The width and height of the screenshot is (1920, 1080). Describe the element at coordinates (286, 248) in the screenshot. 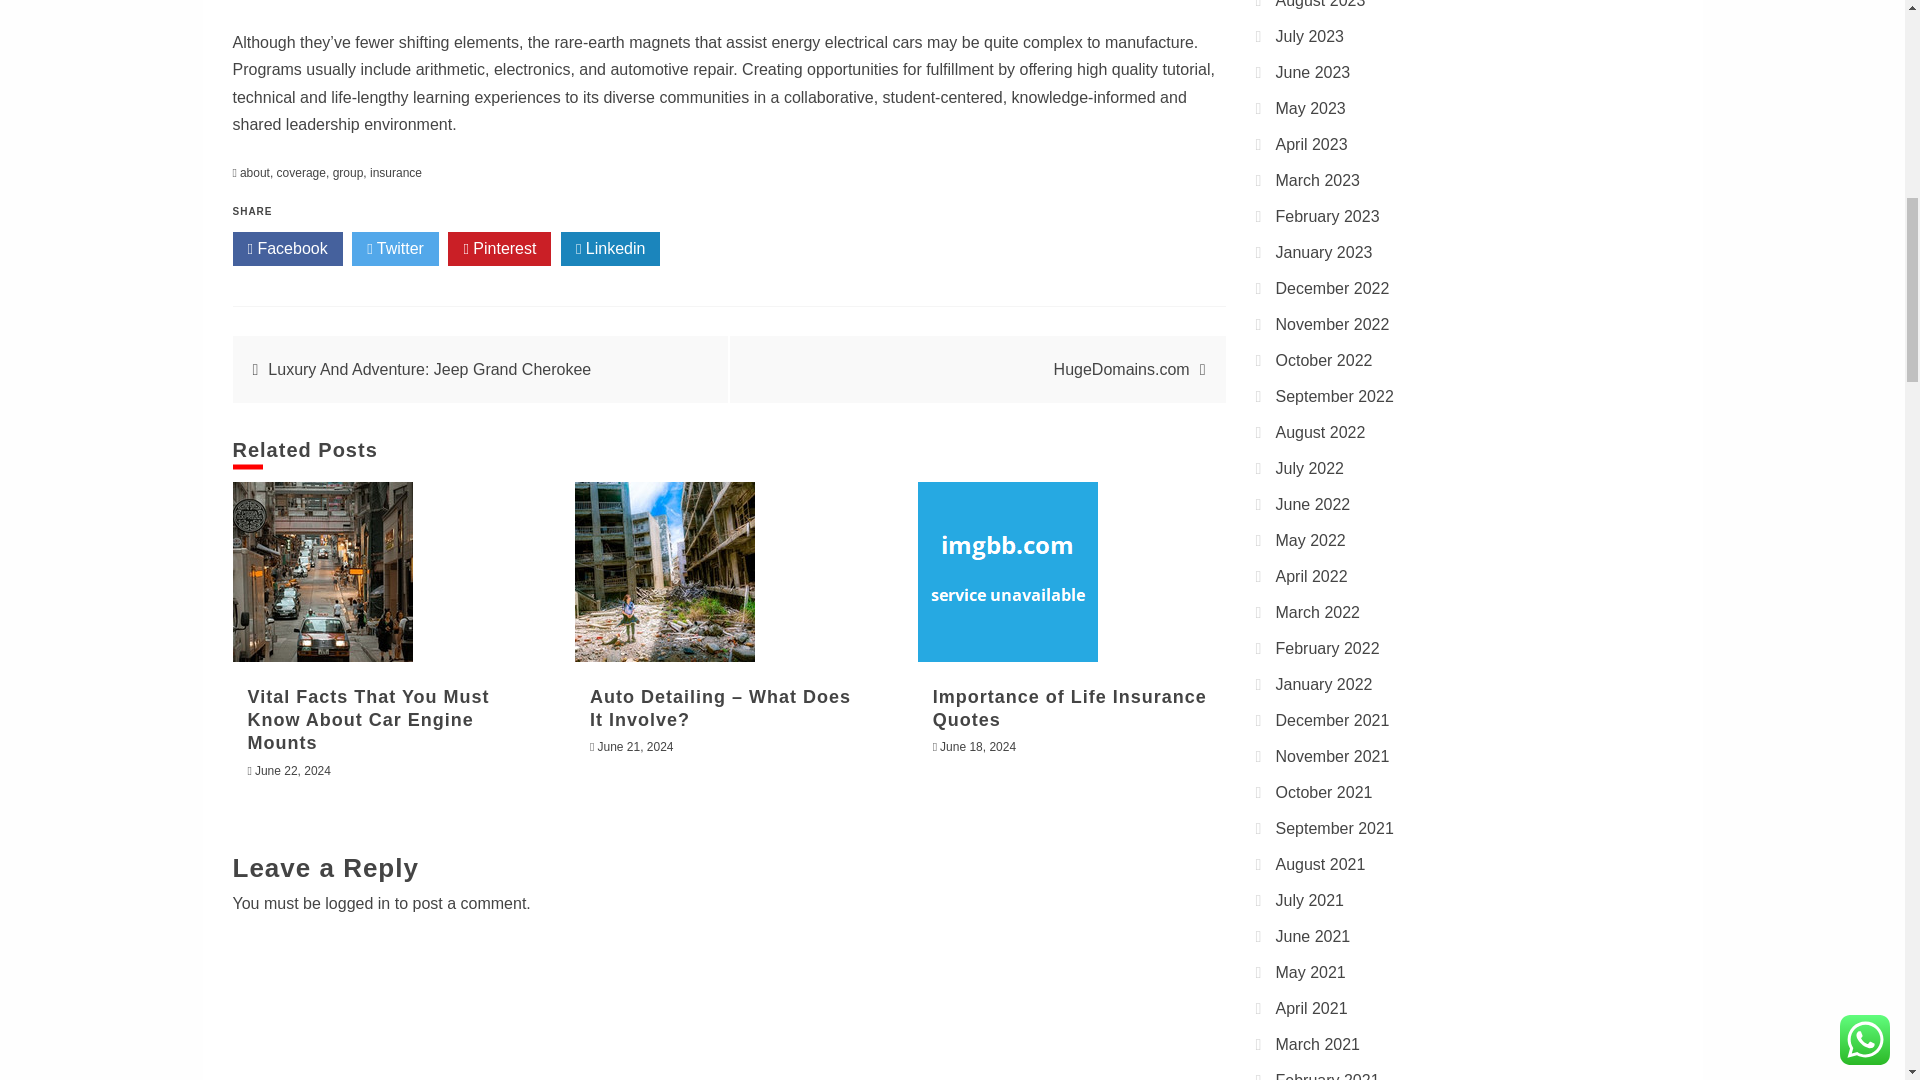

I see `Facebook` at that location.